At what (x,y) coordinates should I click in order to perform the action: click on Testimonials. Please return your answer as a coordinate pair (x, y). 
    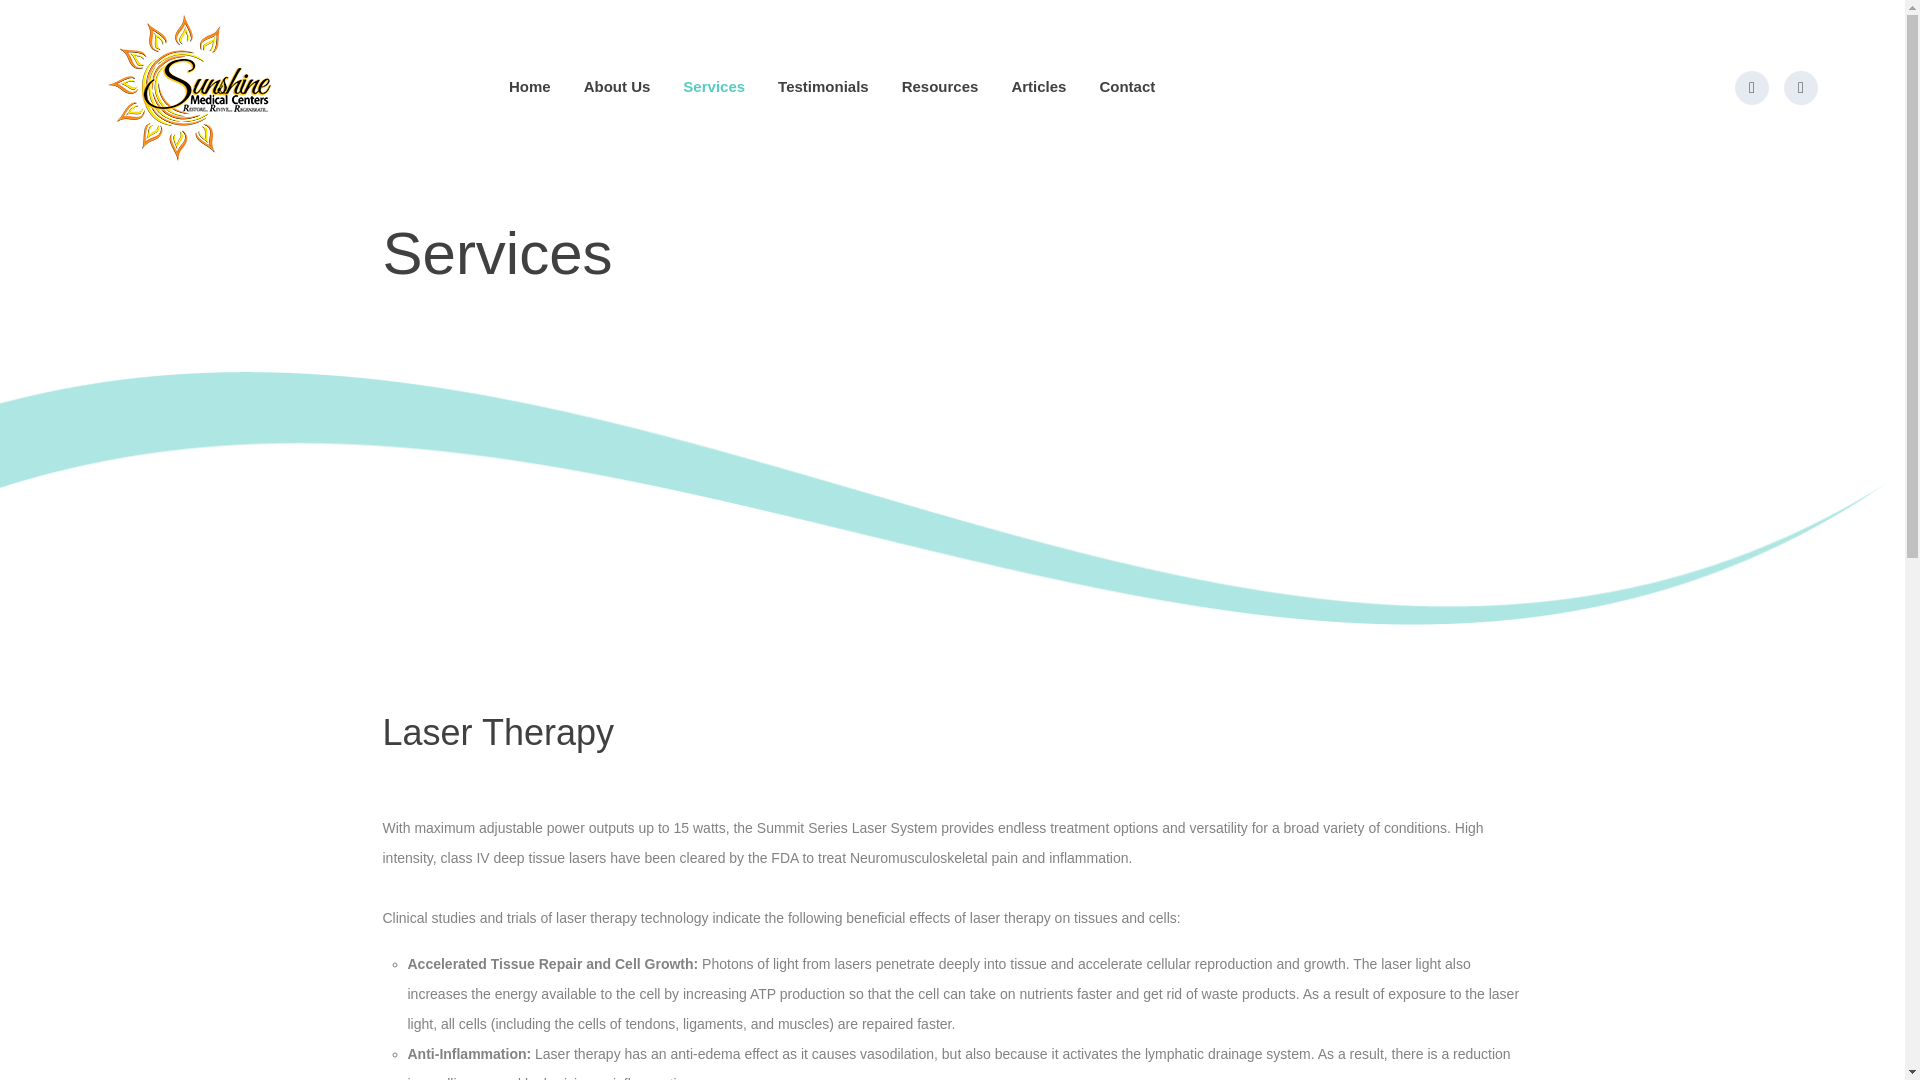
    Looking at the image, I should click on (823, 86).